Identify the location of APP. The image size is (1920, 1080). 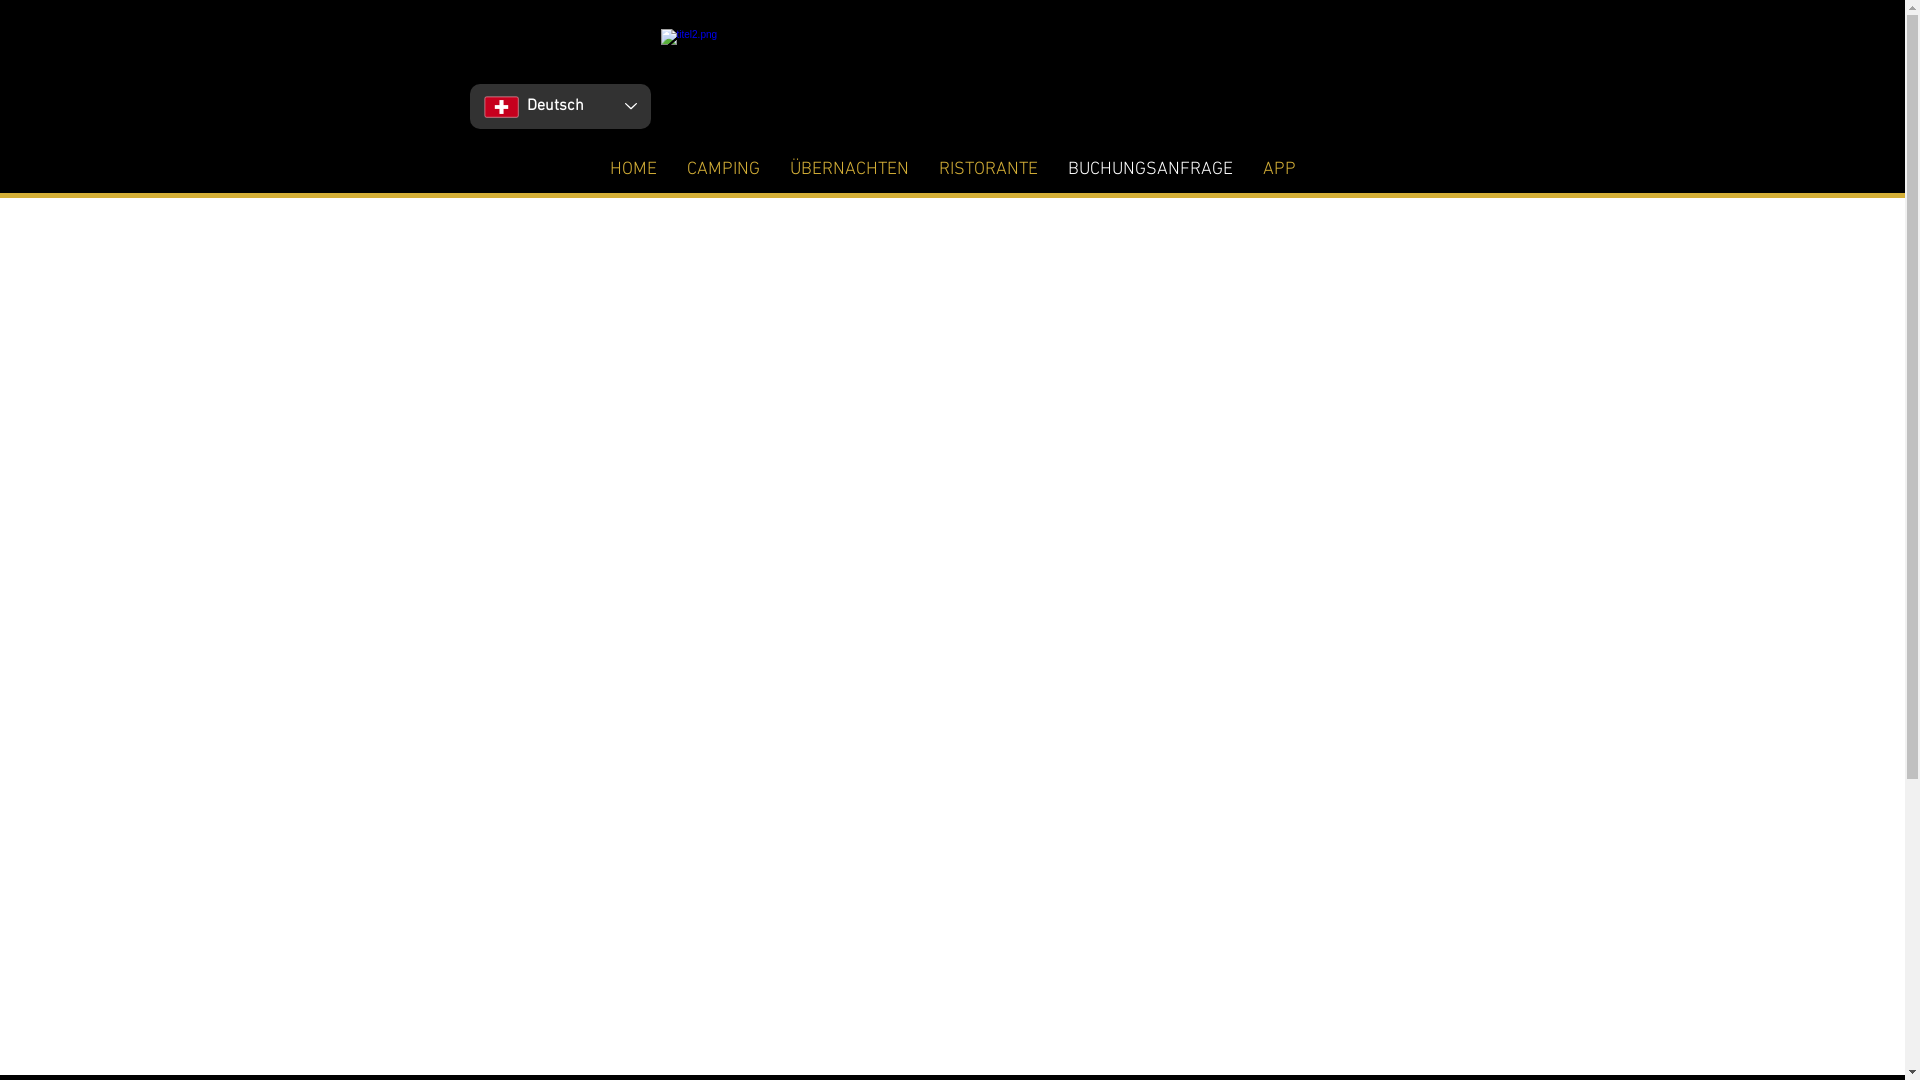
(1280, 170).